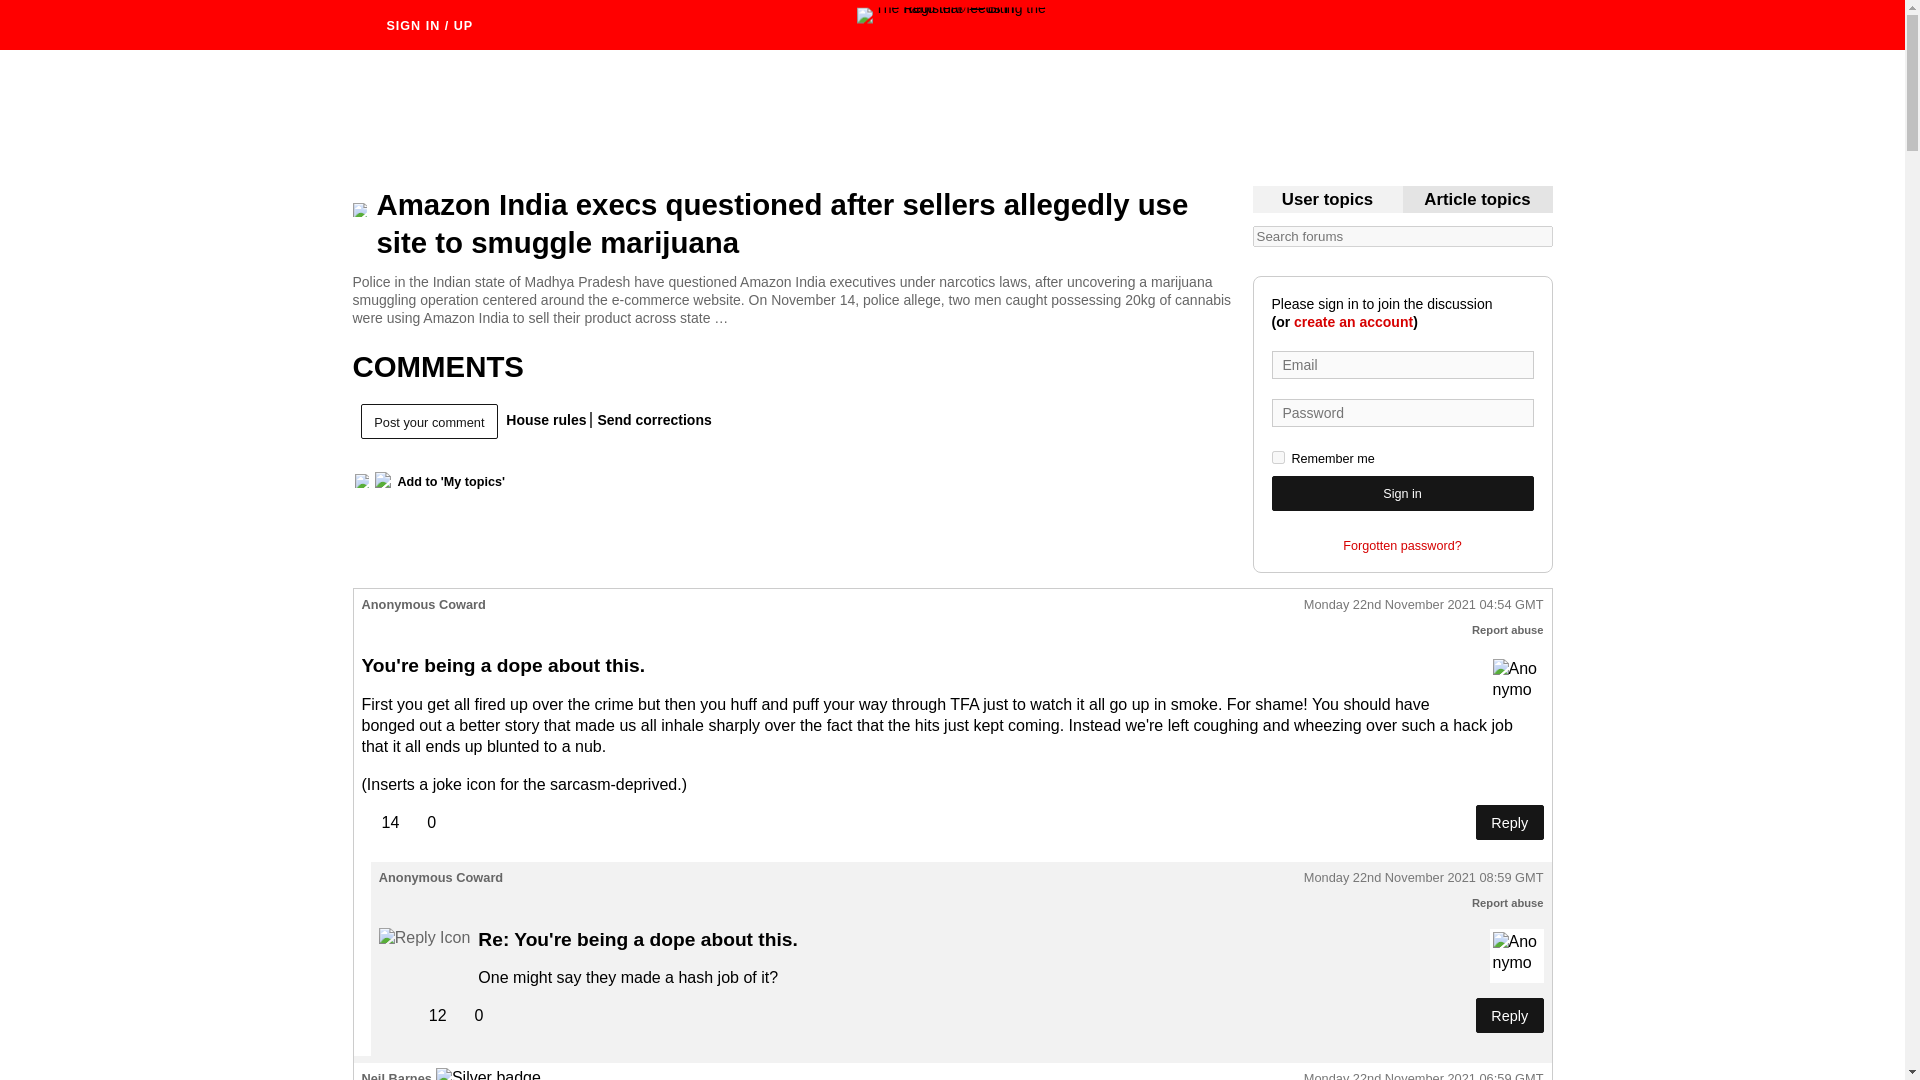  Describe the element at coordinates (1508, 630) in the screenshot. I see `Inappropriate post? Report it to our moderators` at that location.